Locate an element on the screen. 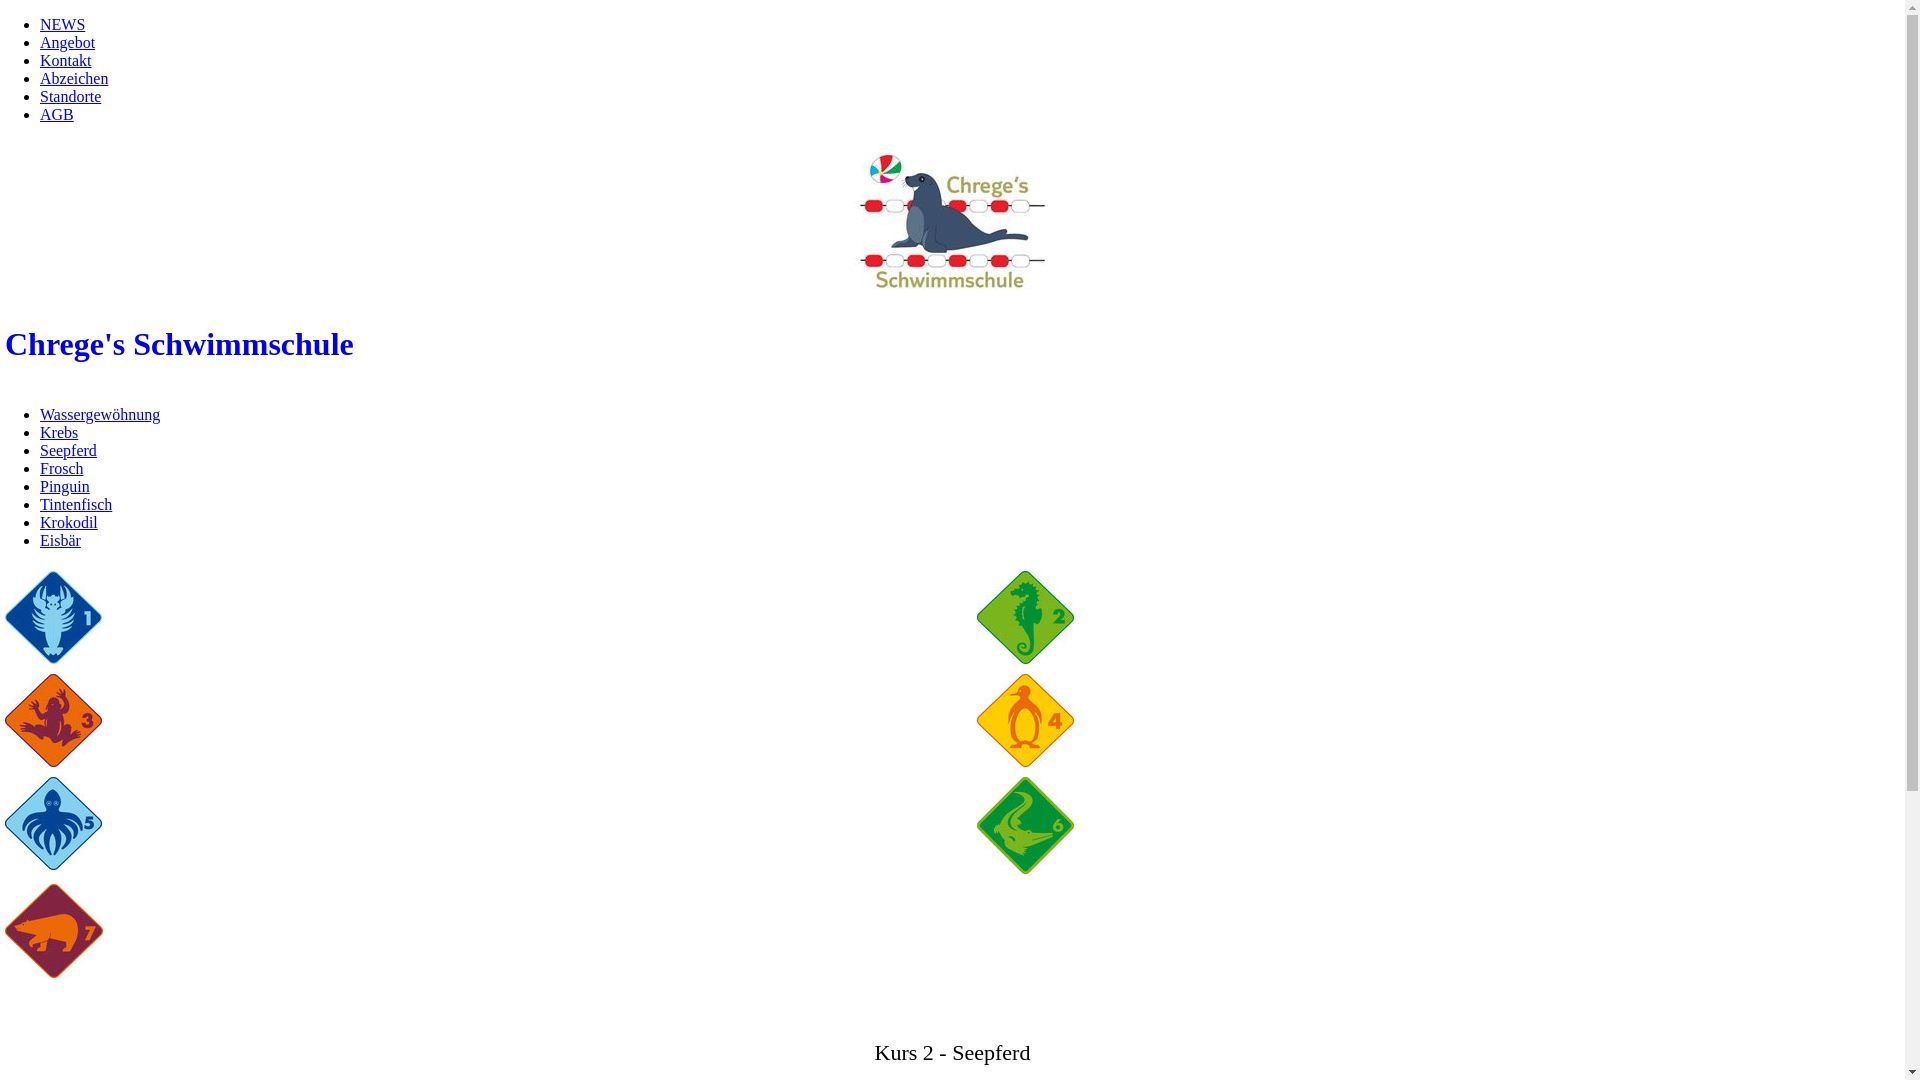 The image size is (1920, 1080). Krokodil is located at coordinates (69, 522).